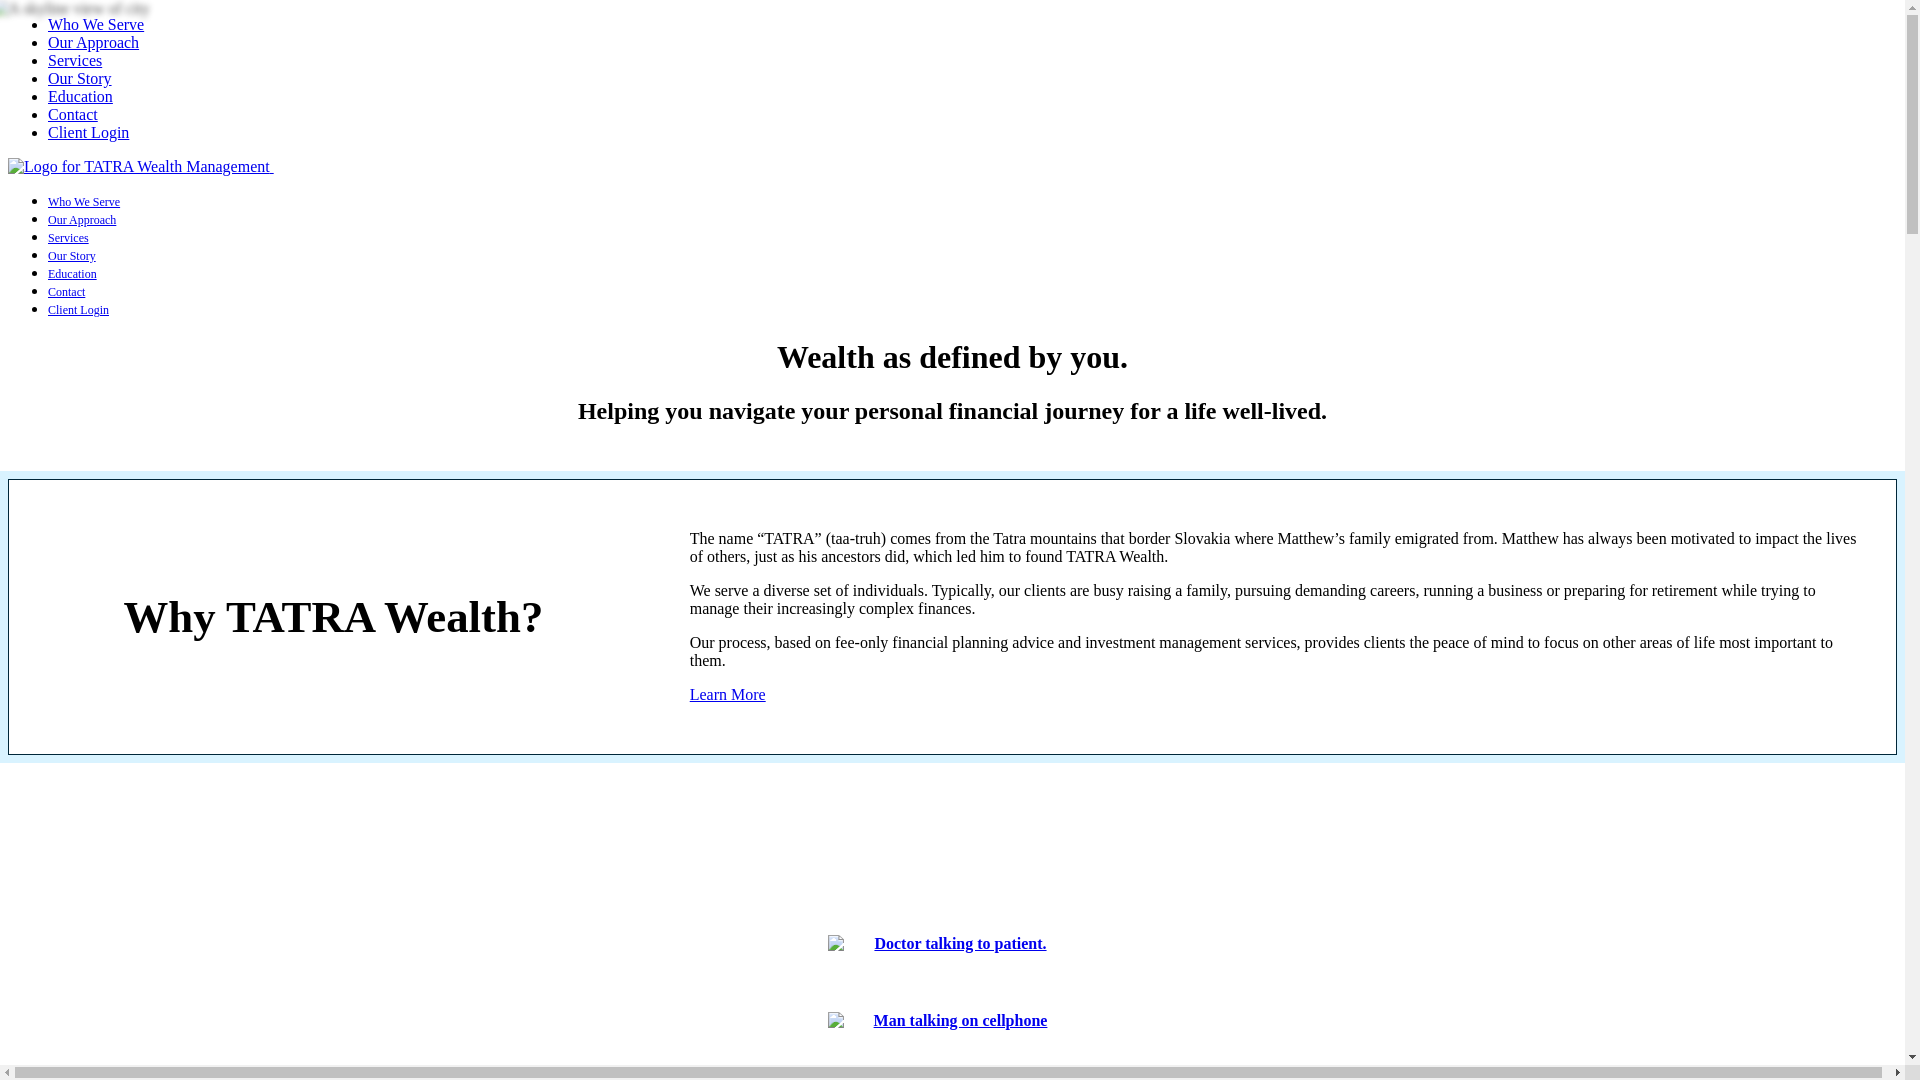 This screenshot has width=1920, height=1080. Describe the element at coordinates (93, 42) in the screenshot. I see `Our Approach` at that location.